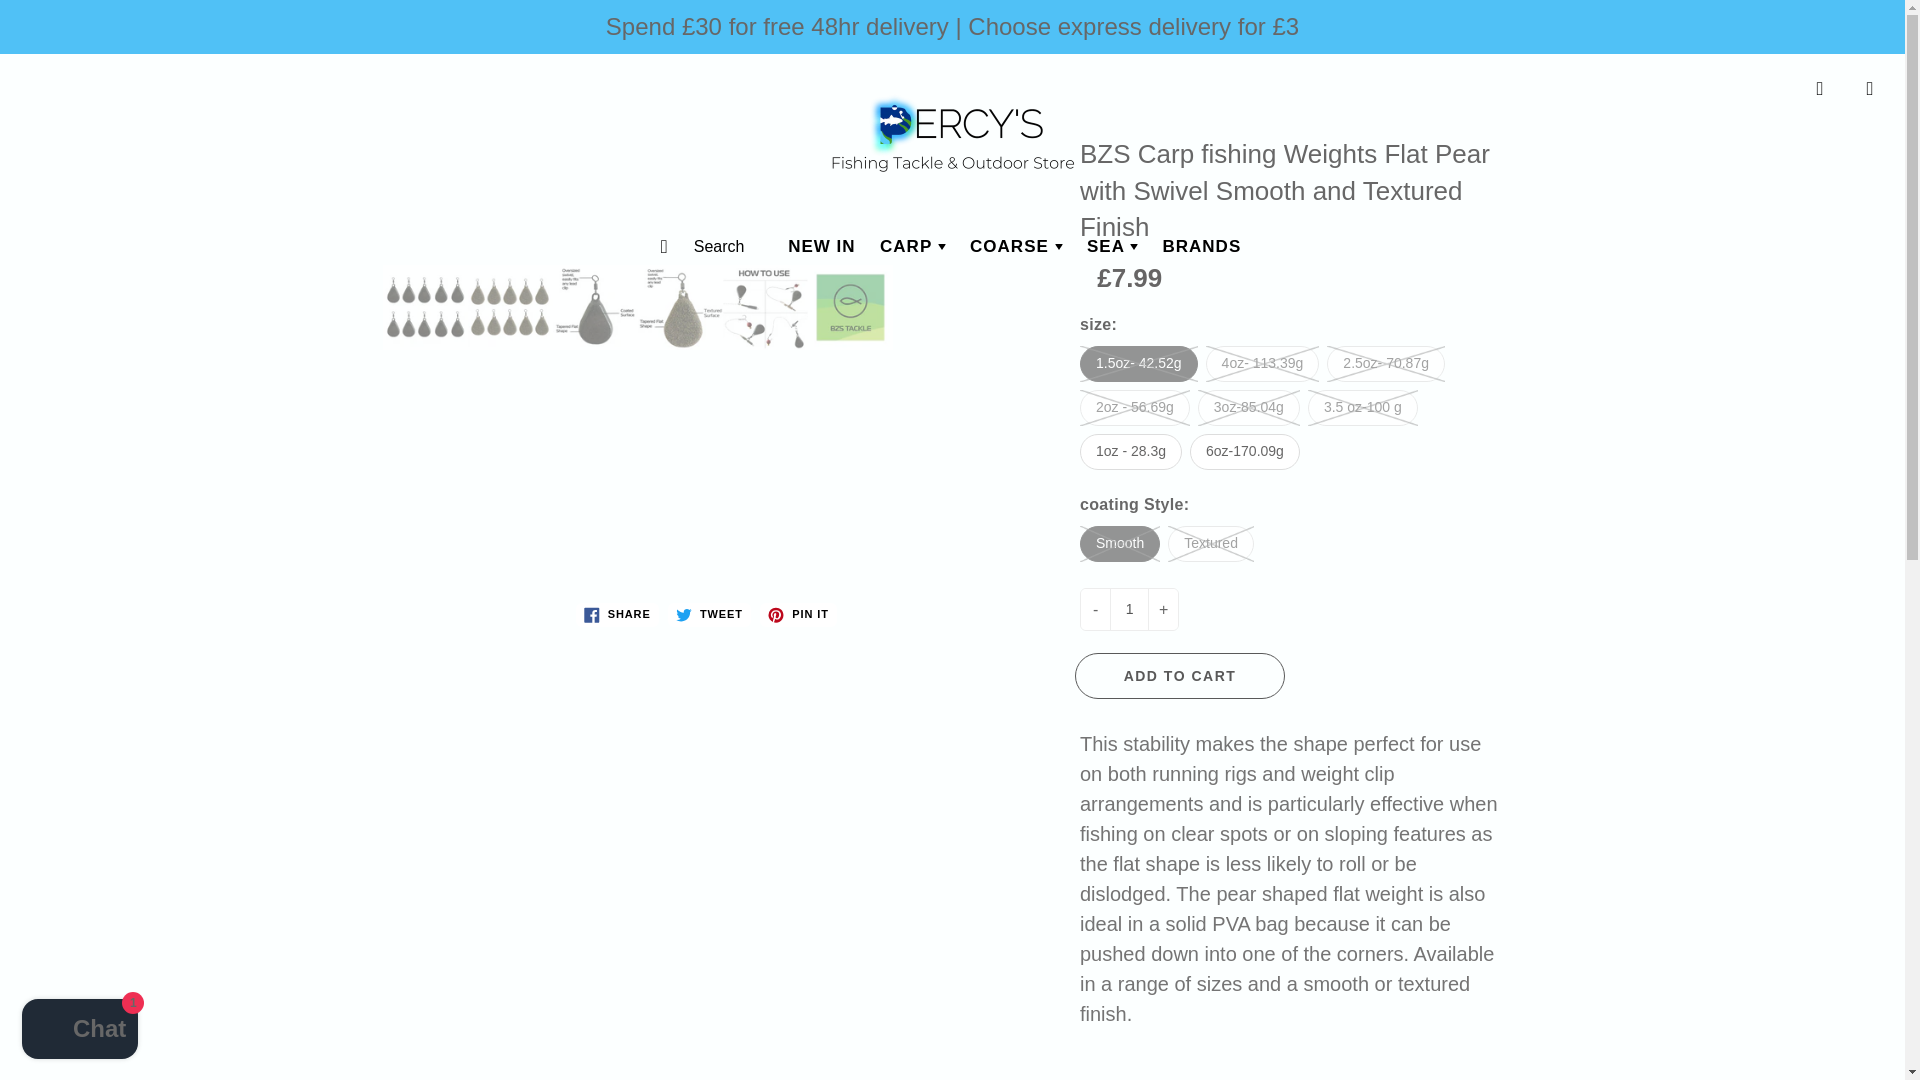  I want to click on You have 0 items in your cart, so click(1870, 88).